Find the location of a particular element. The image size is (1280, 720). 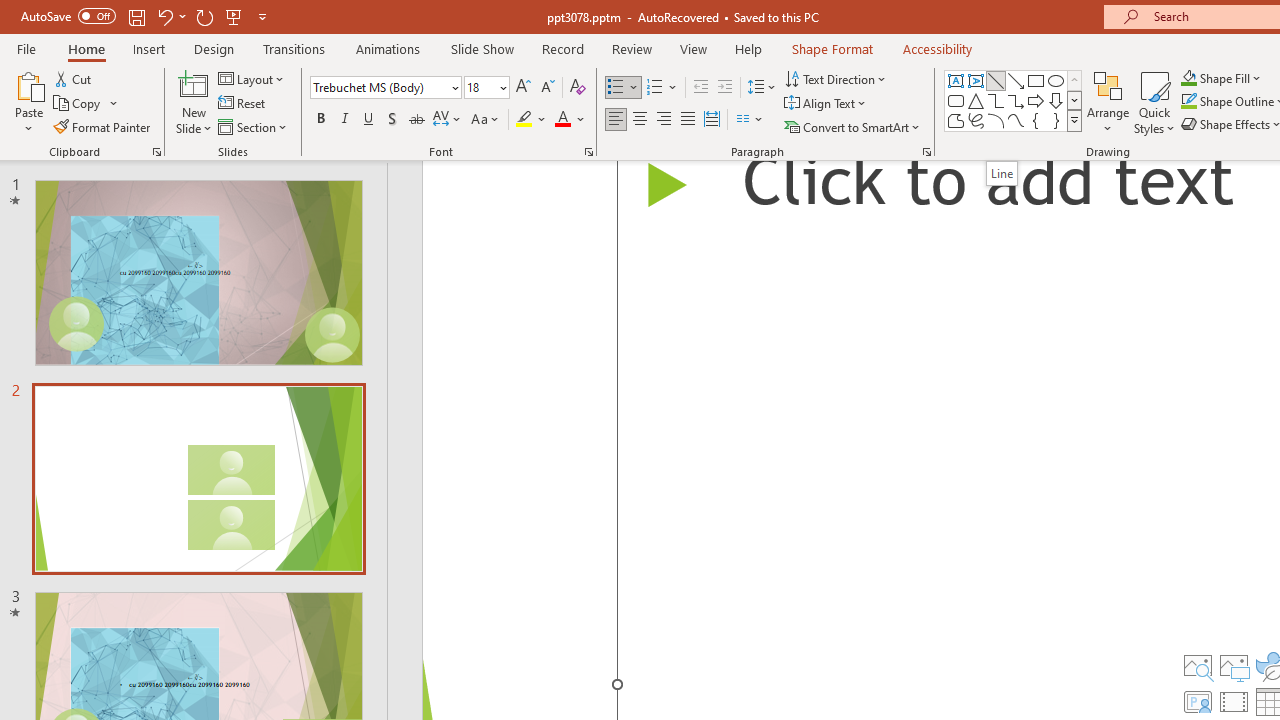

Decrease Font Size is located at coordinates (547, 88).